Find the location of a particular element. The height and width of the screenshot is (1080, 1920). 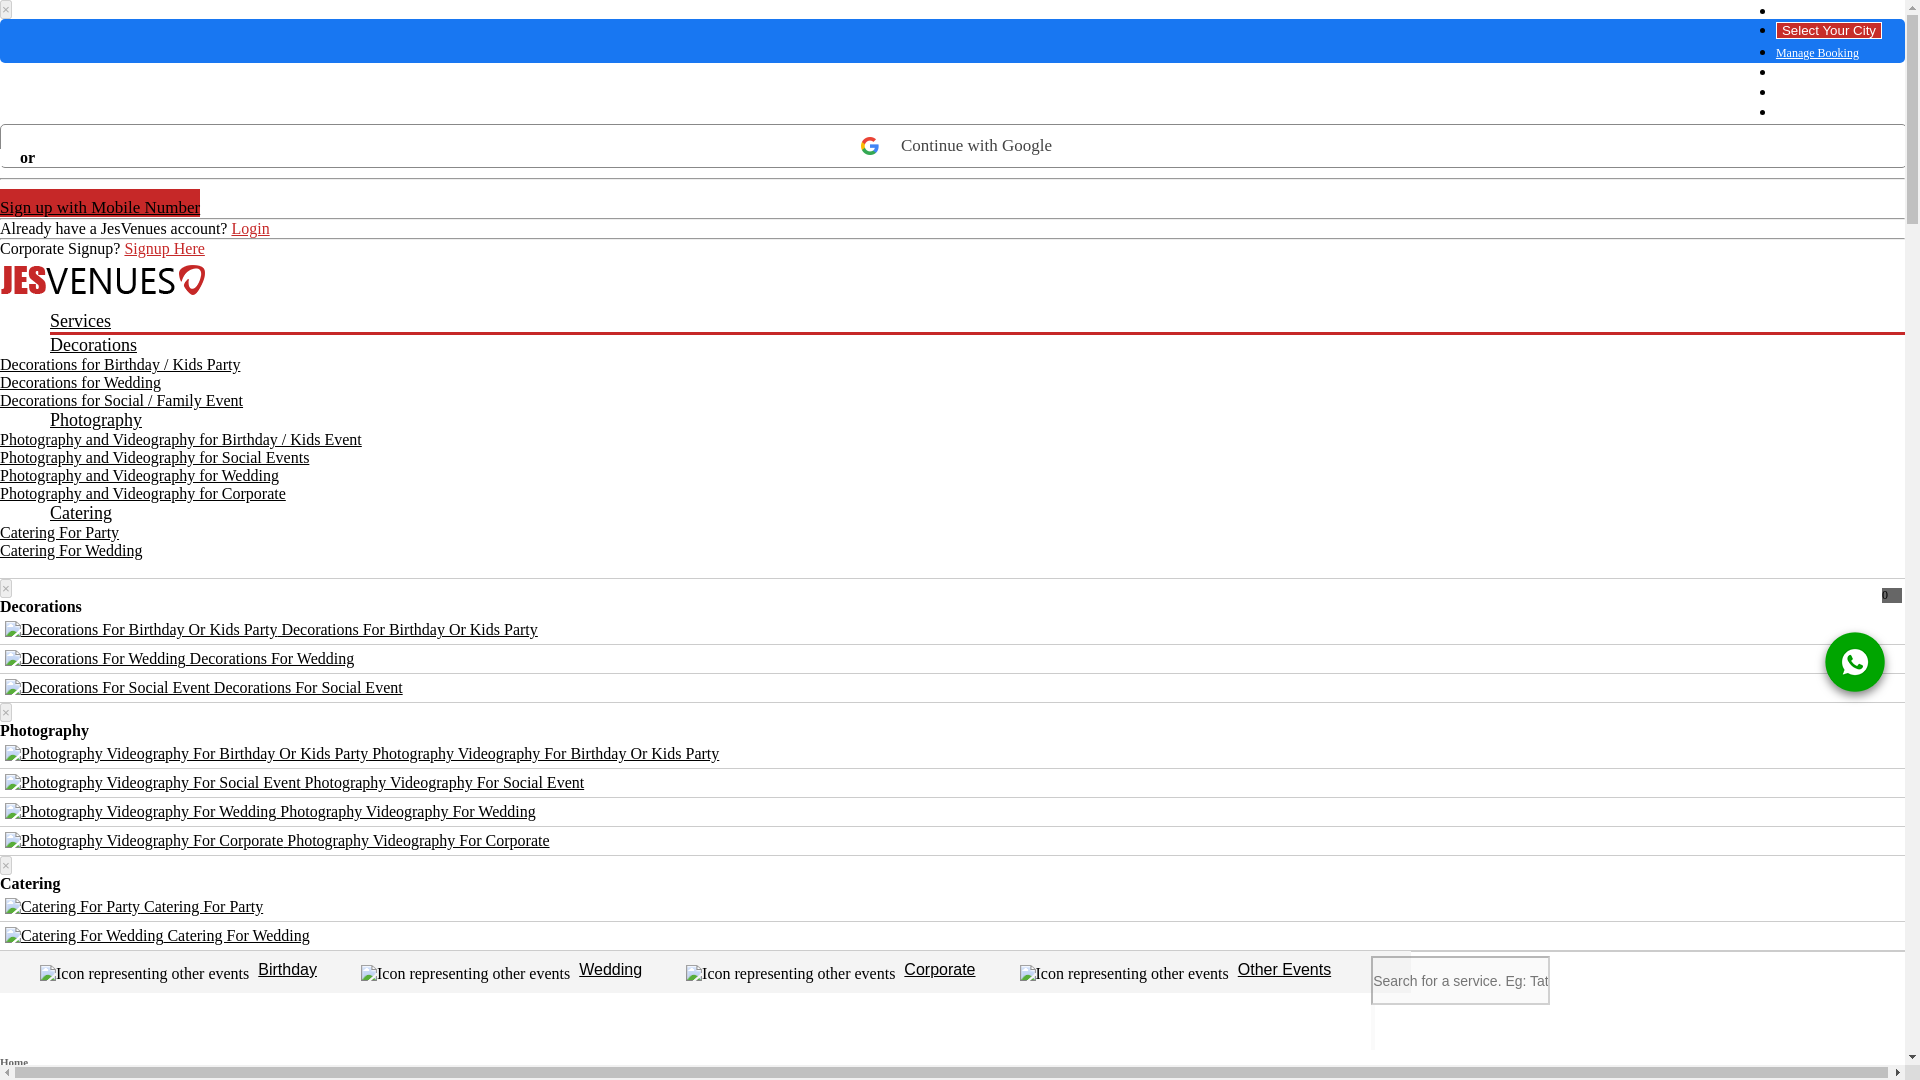

Corporate Signup JesVenues is located at coordinates (164, 248).